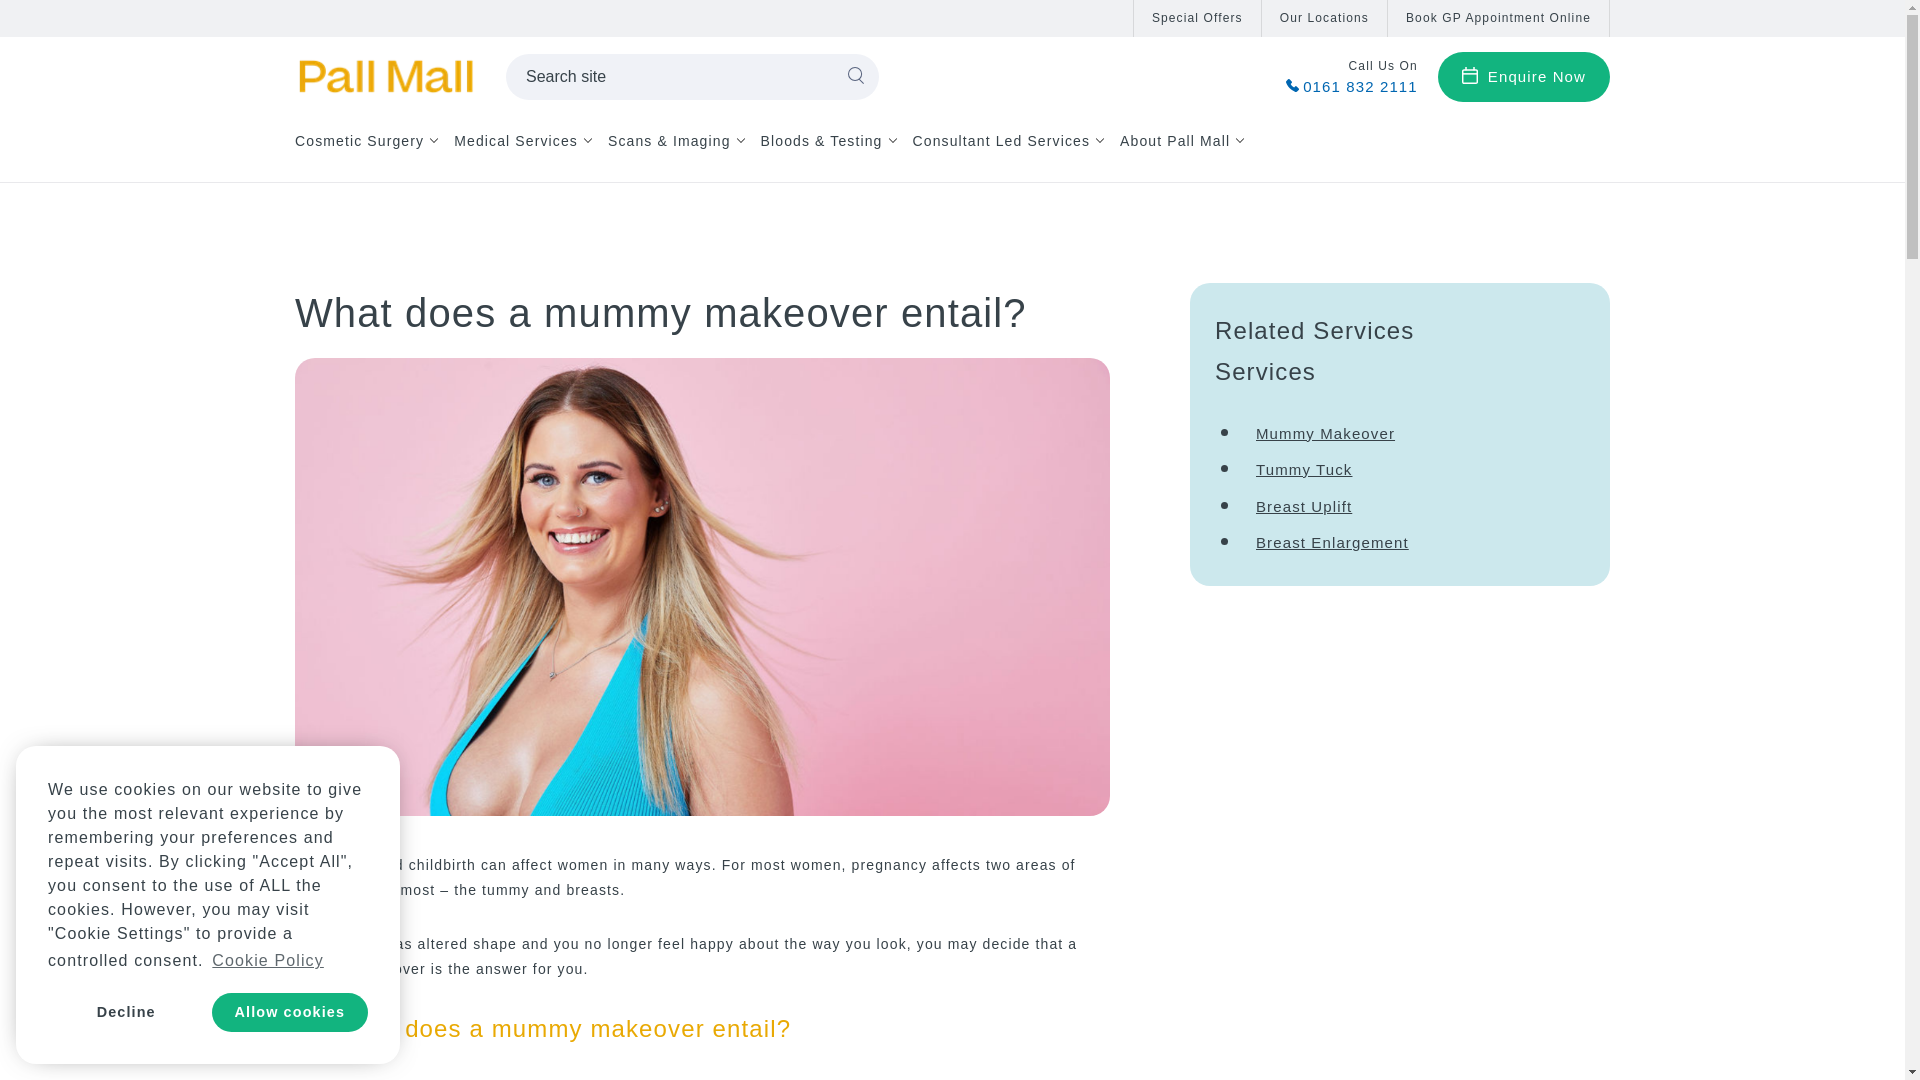 Image resolution: width=1920 pixels, height=1080 pixels. What do you see at coordinates (268, 961) in the screenshot?
I see `Cookie Policy` at bounding box center [268, 961].